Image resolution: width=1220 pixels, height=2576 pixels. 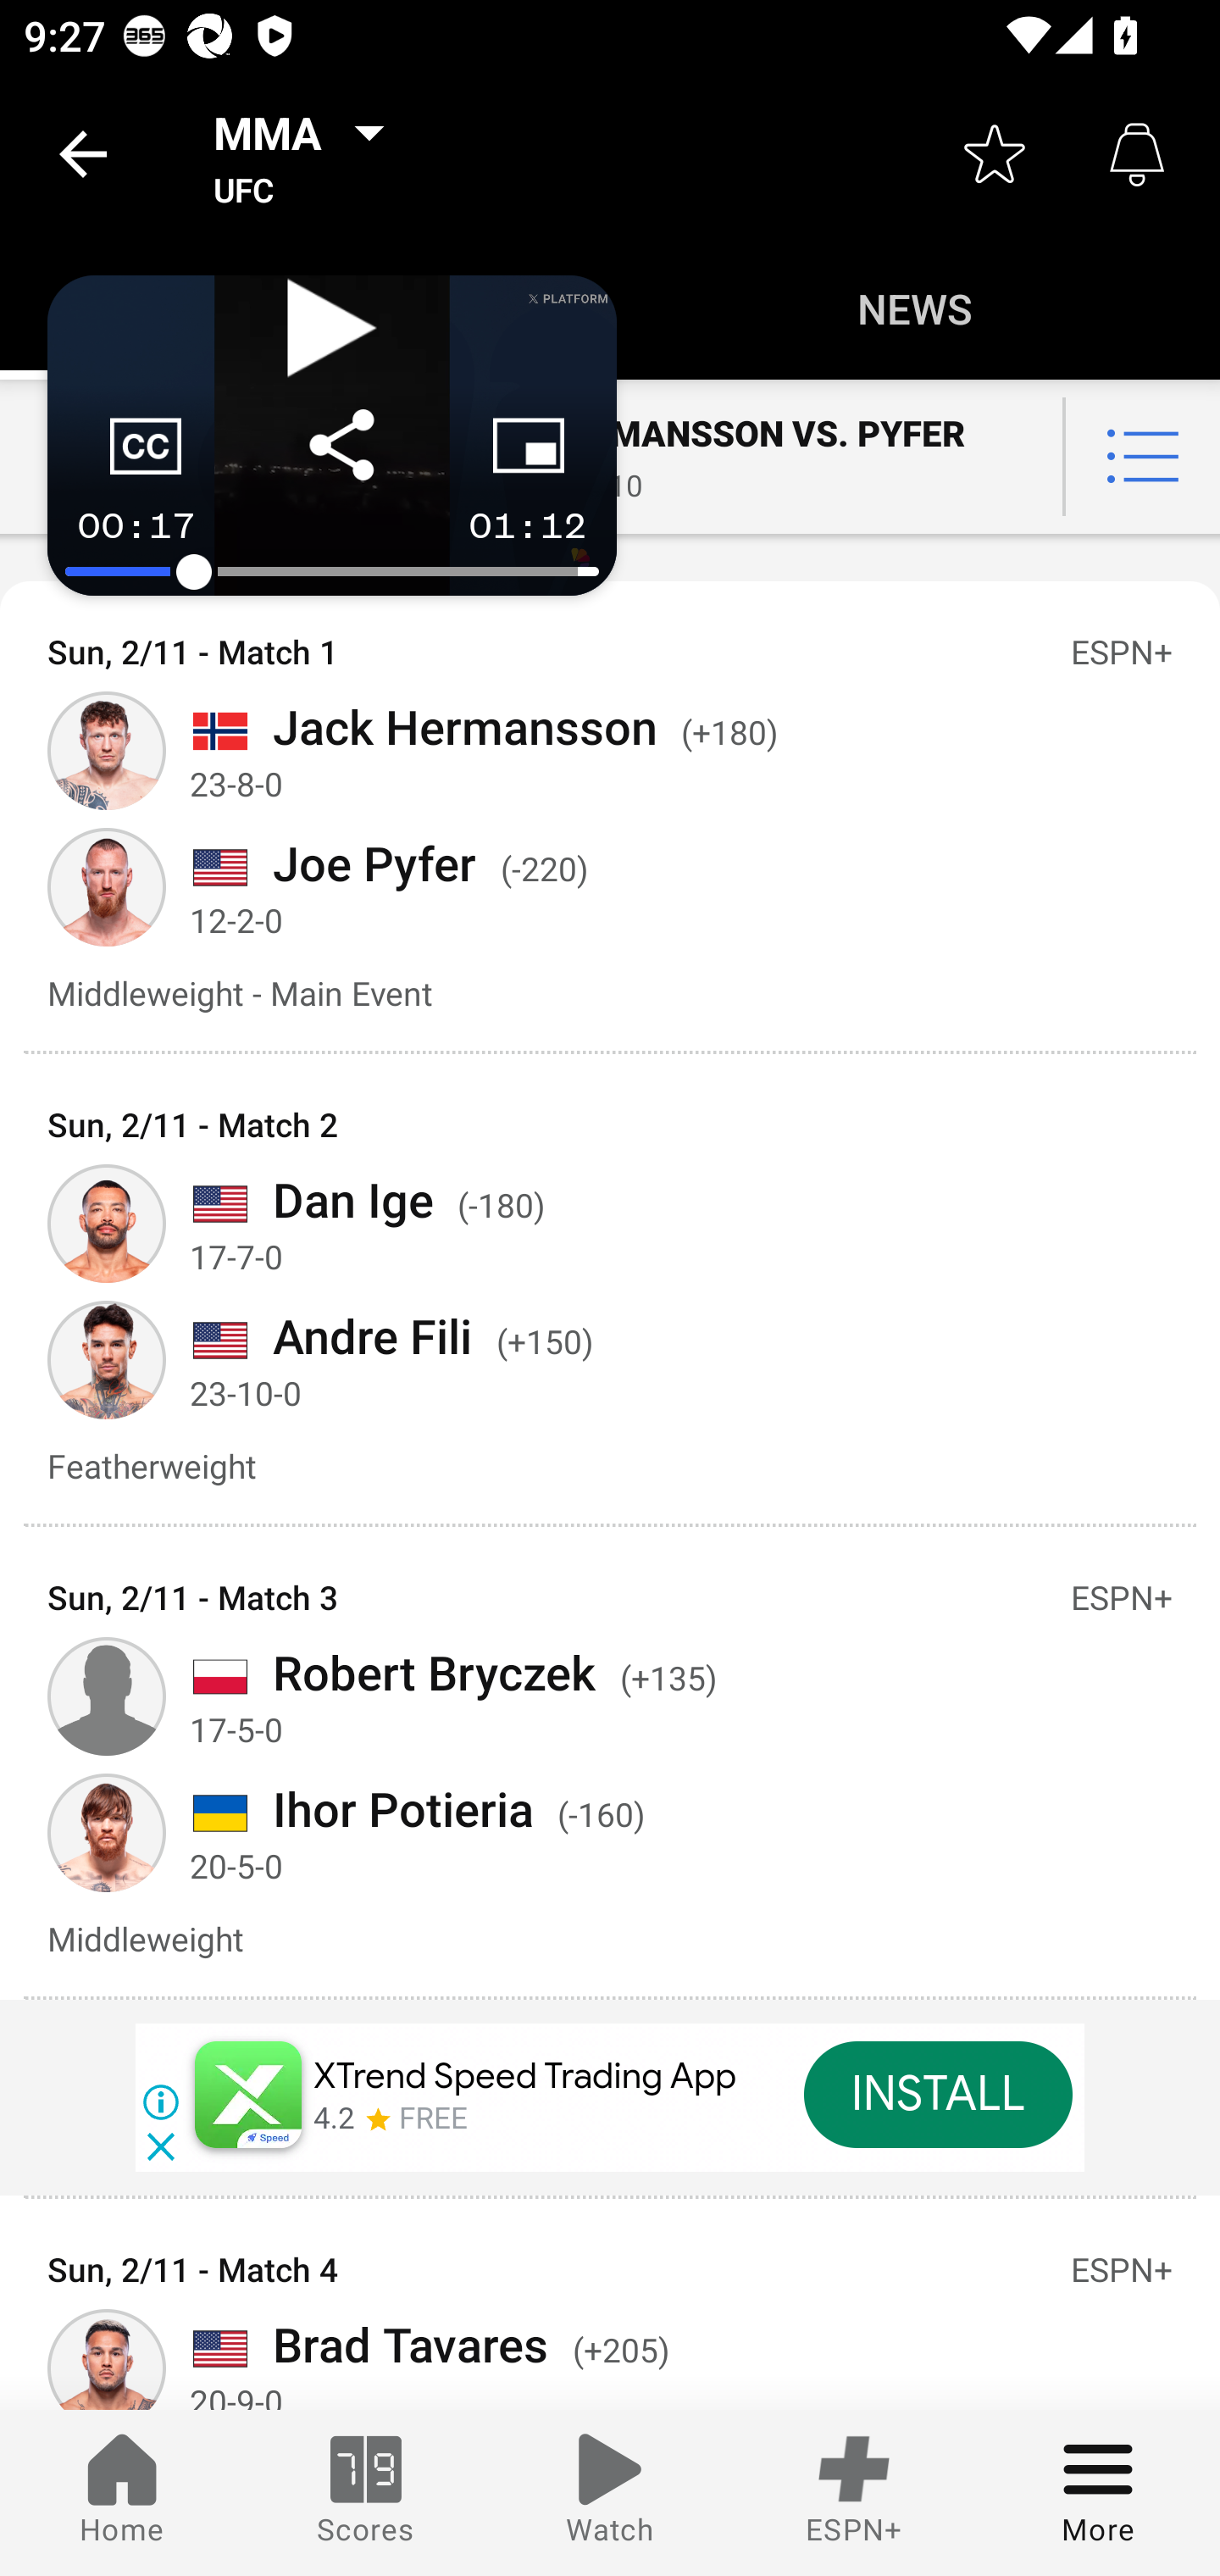 I want to click on INSTALL, so click(x=937, y=2094).